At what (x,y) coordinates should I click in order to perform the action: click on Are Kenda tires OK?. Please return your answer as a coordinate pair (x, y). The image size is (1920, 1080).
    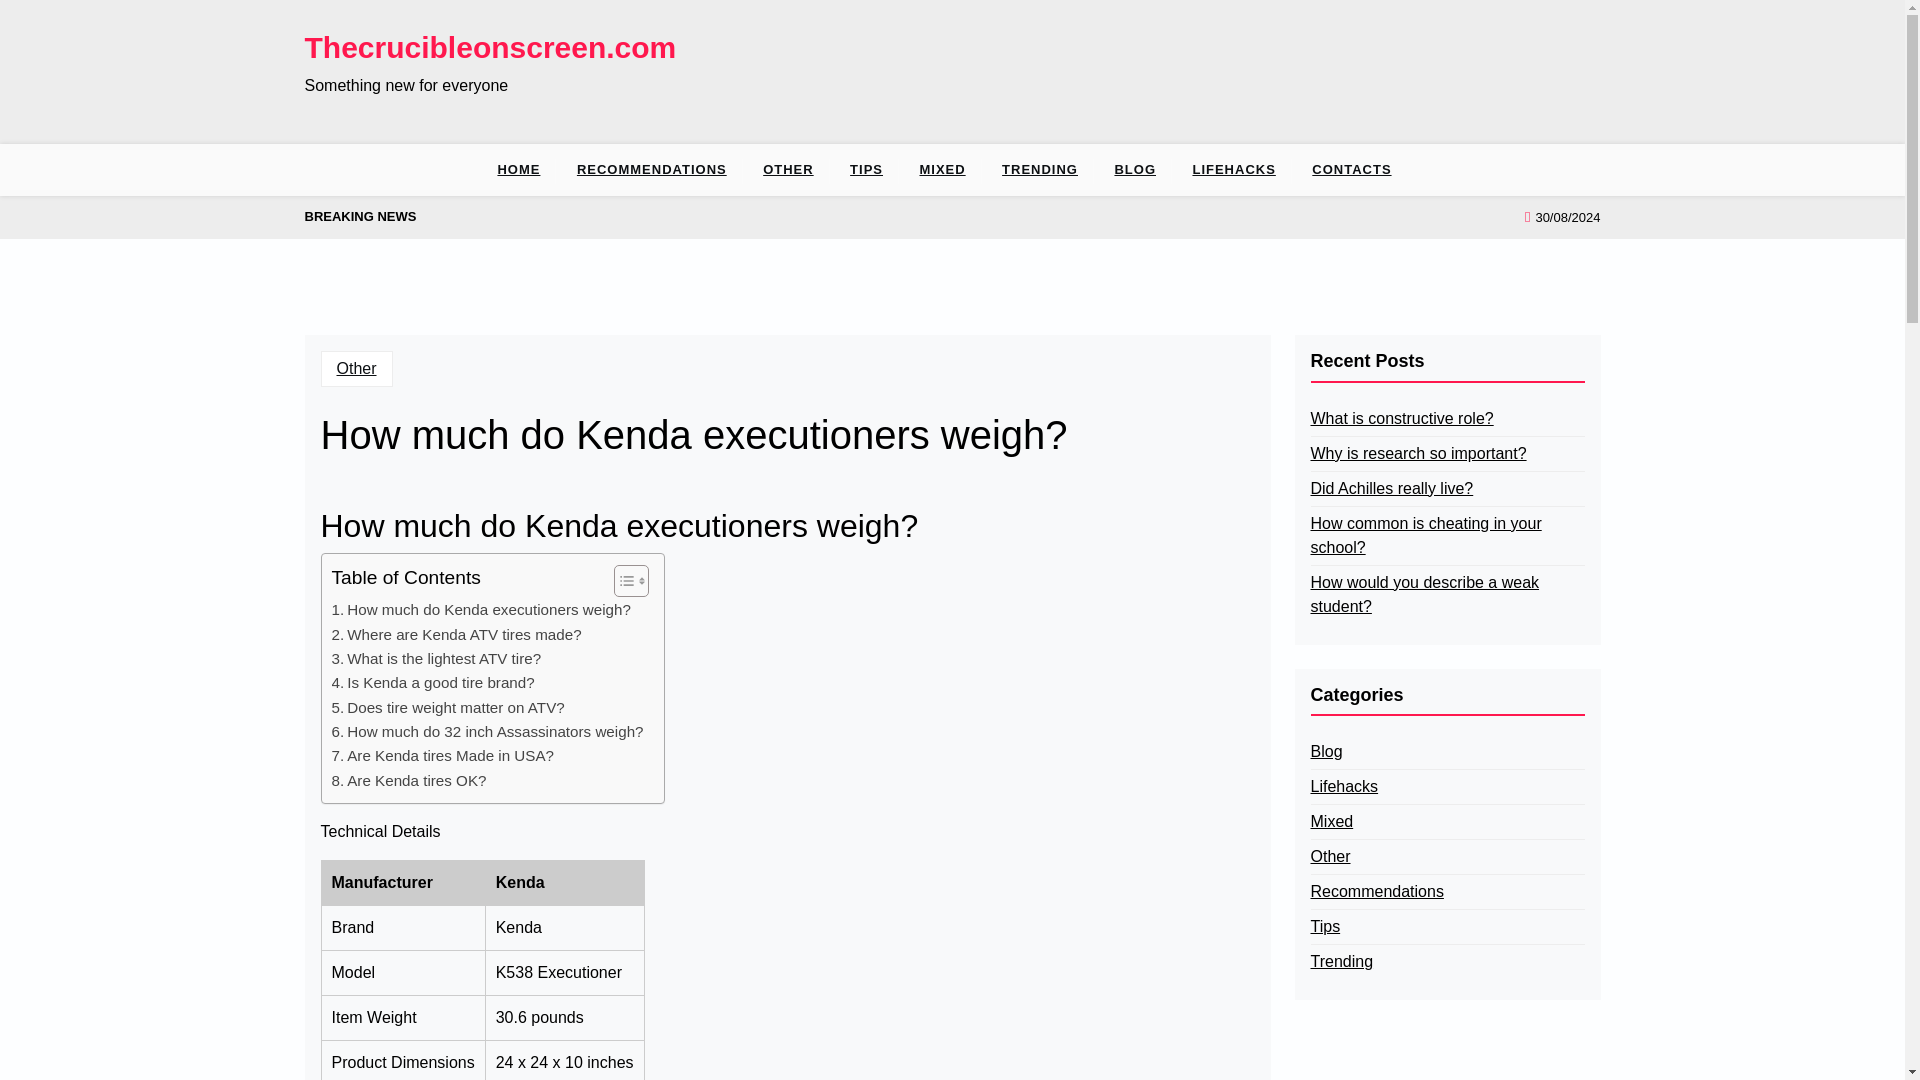
    Looking at the image, I should click on (410, 780).